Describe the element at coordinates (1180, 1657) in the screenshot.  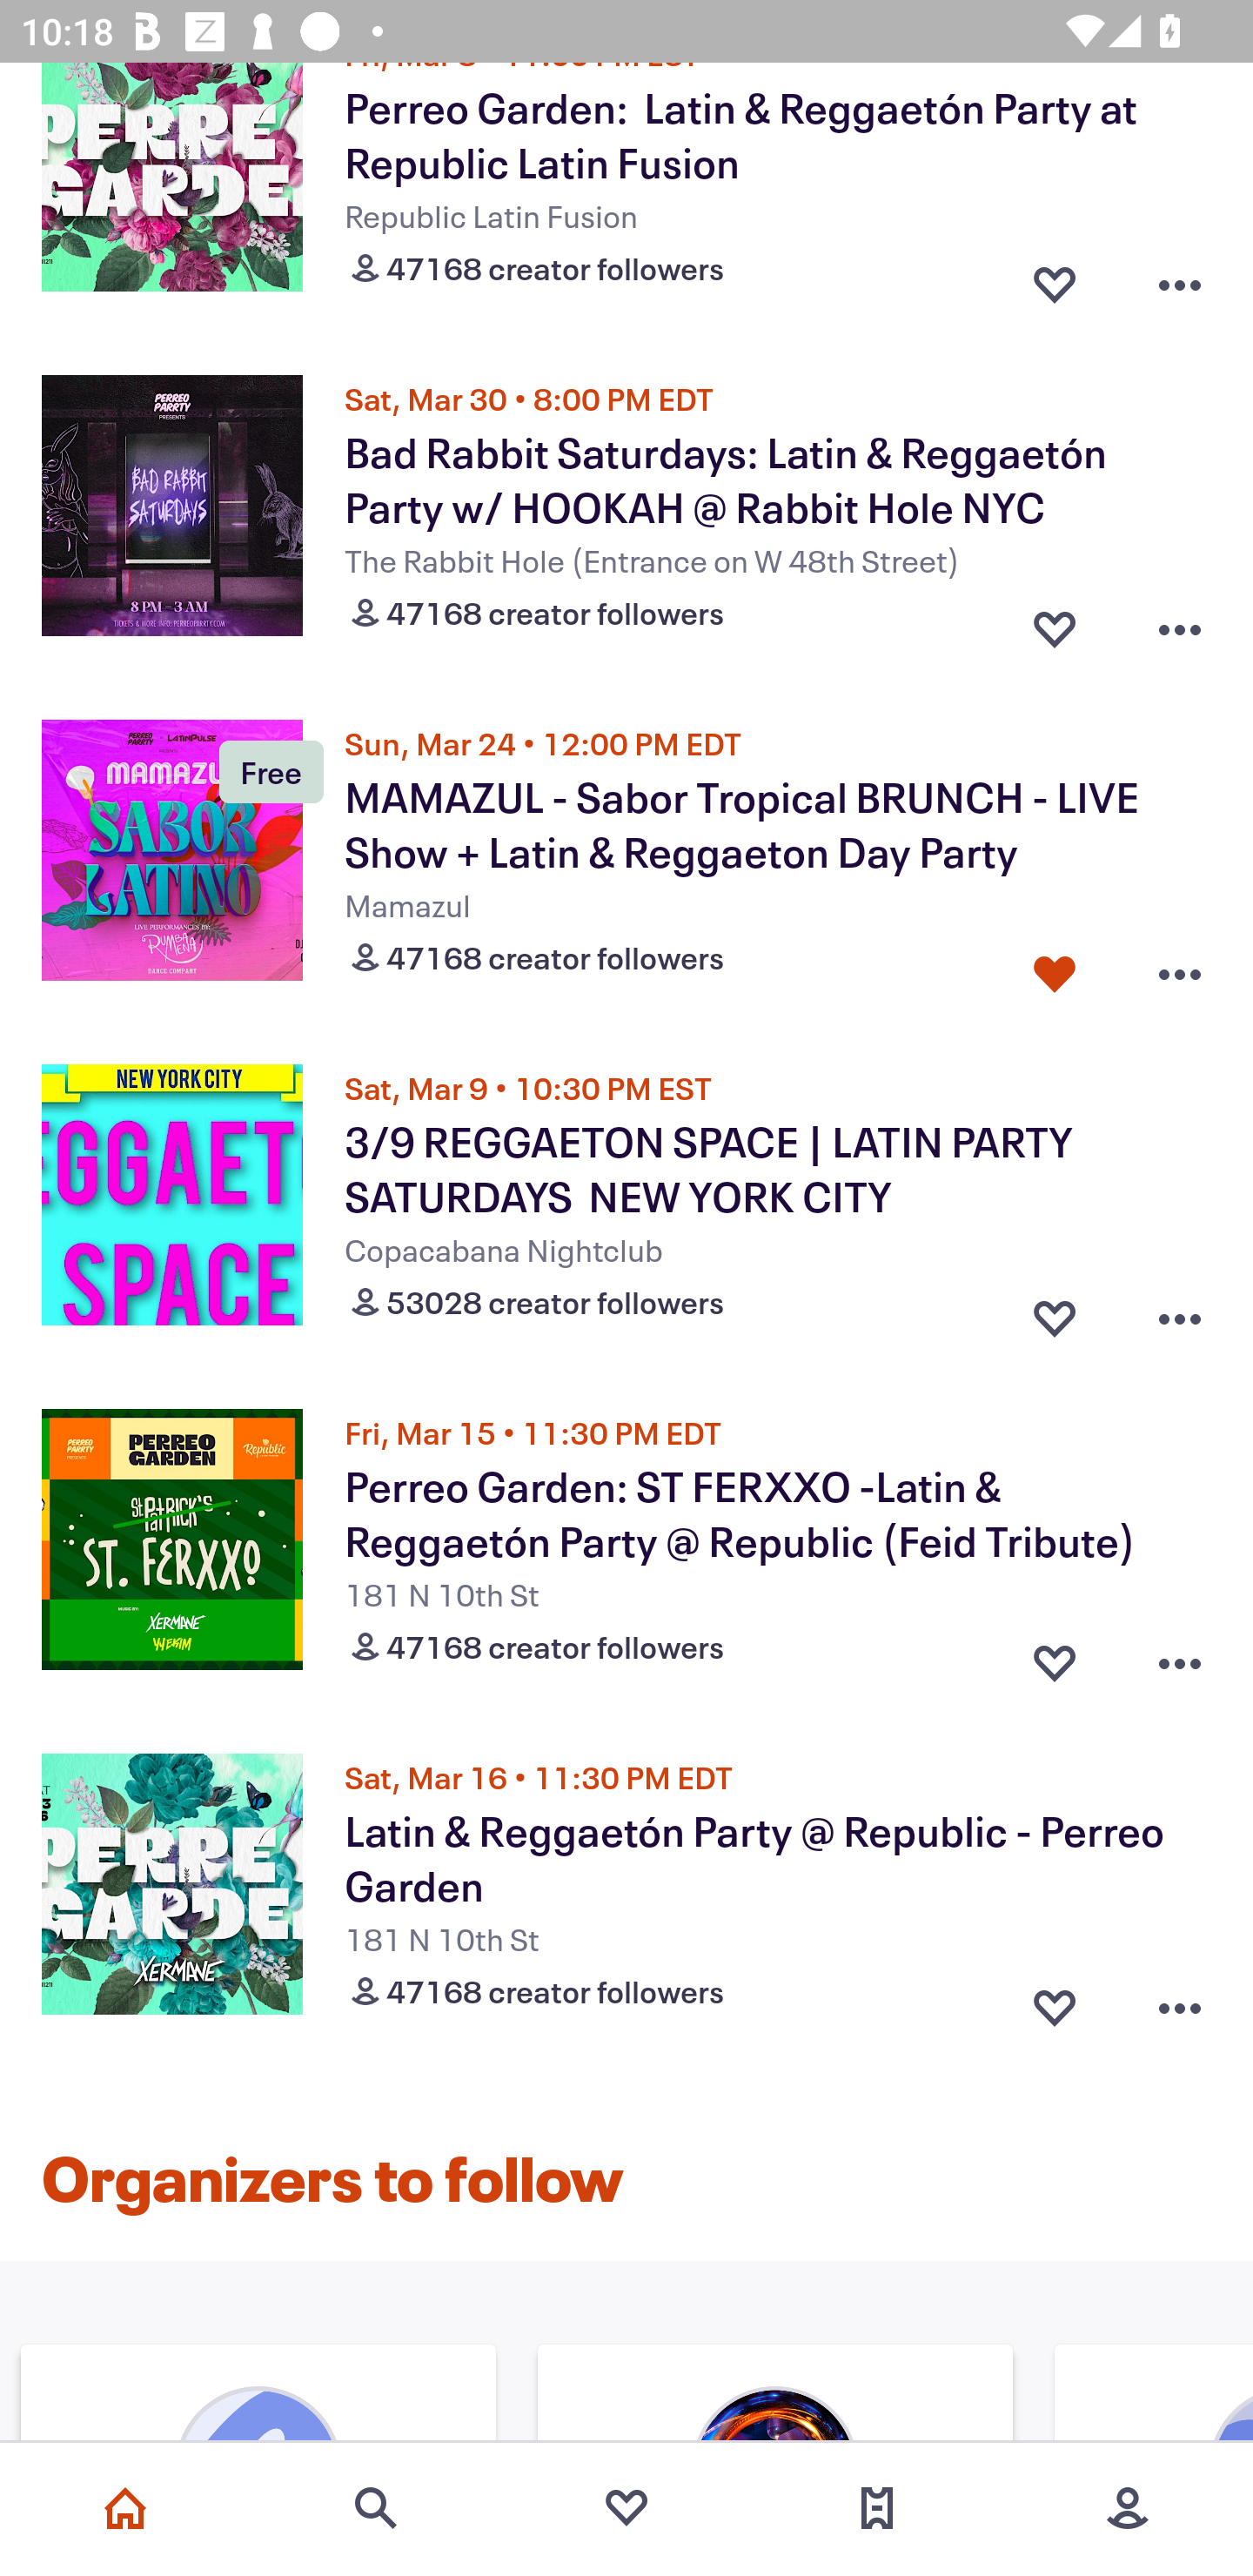
I see `Overflow menu button` at that location.